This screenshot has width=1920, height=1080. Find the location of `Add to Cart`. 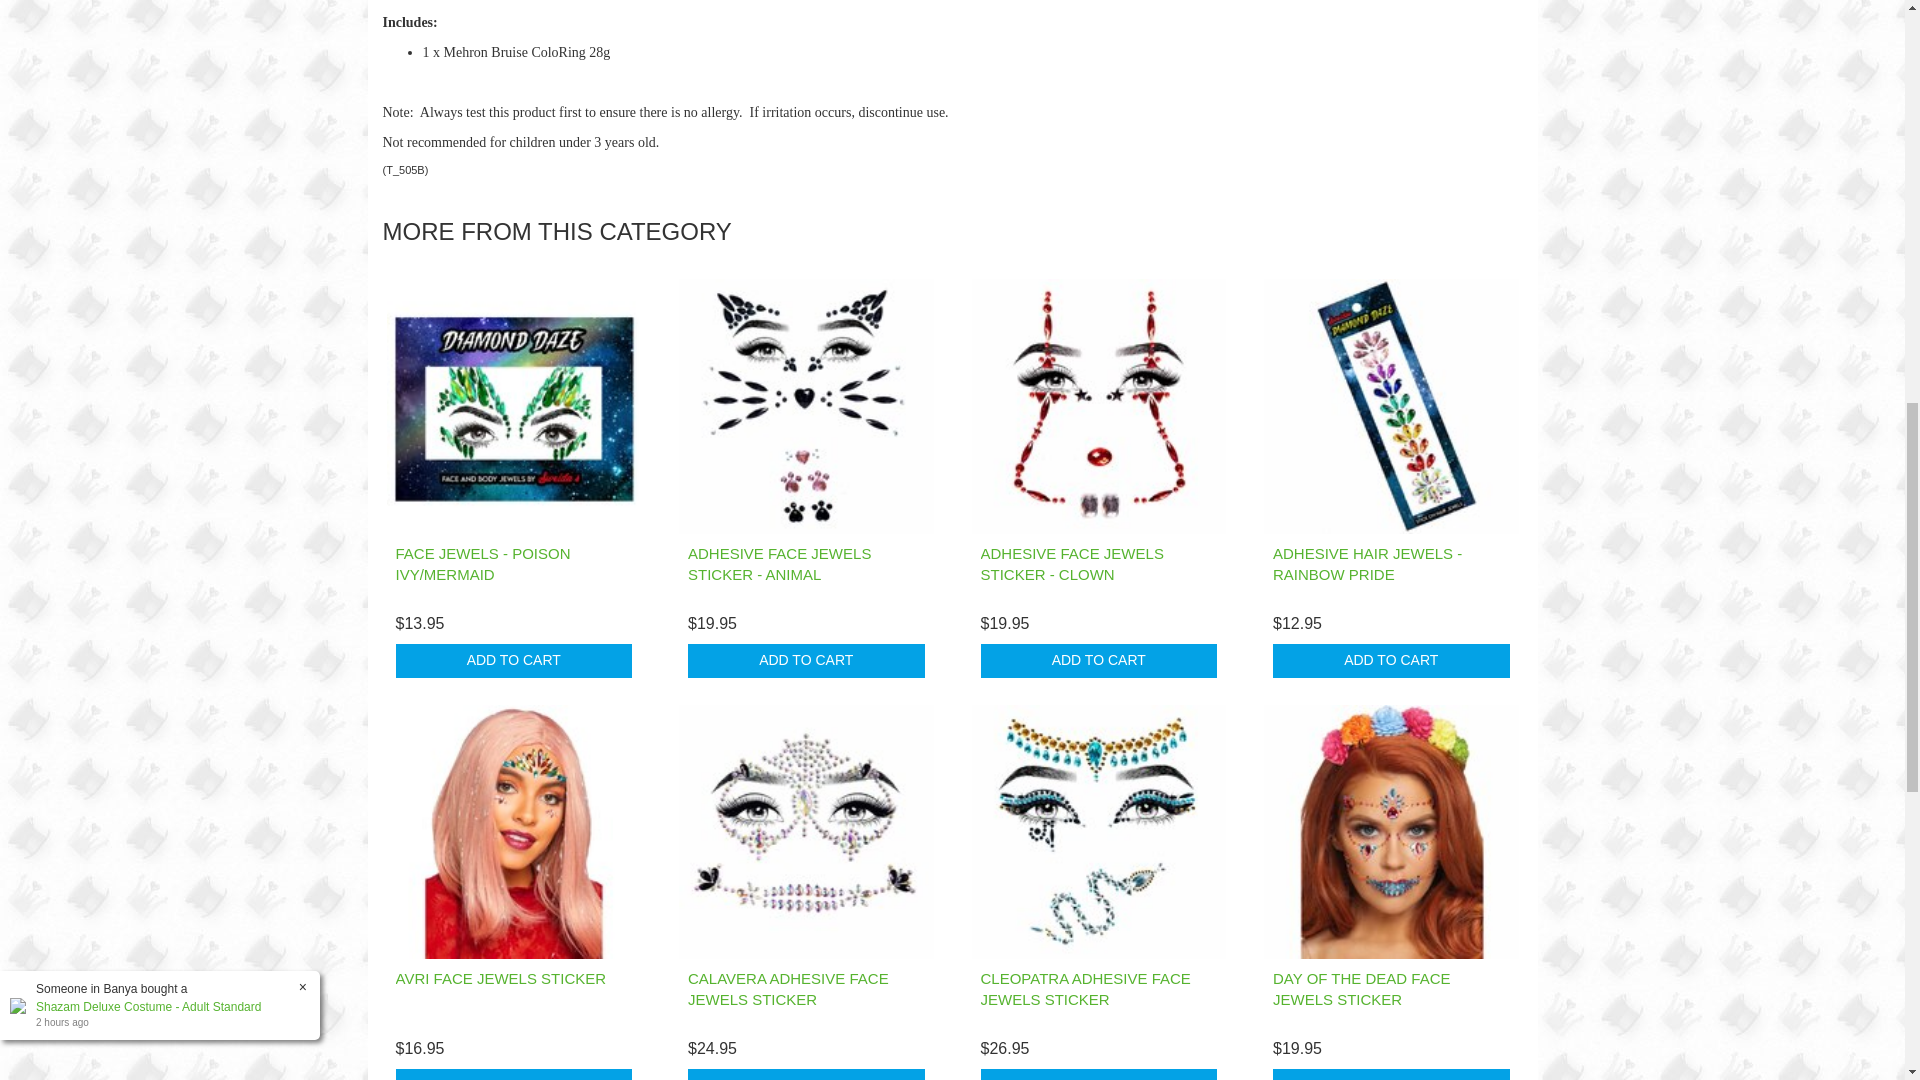

Add to Cart is located at coordinates (806, 1074).